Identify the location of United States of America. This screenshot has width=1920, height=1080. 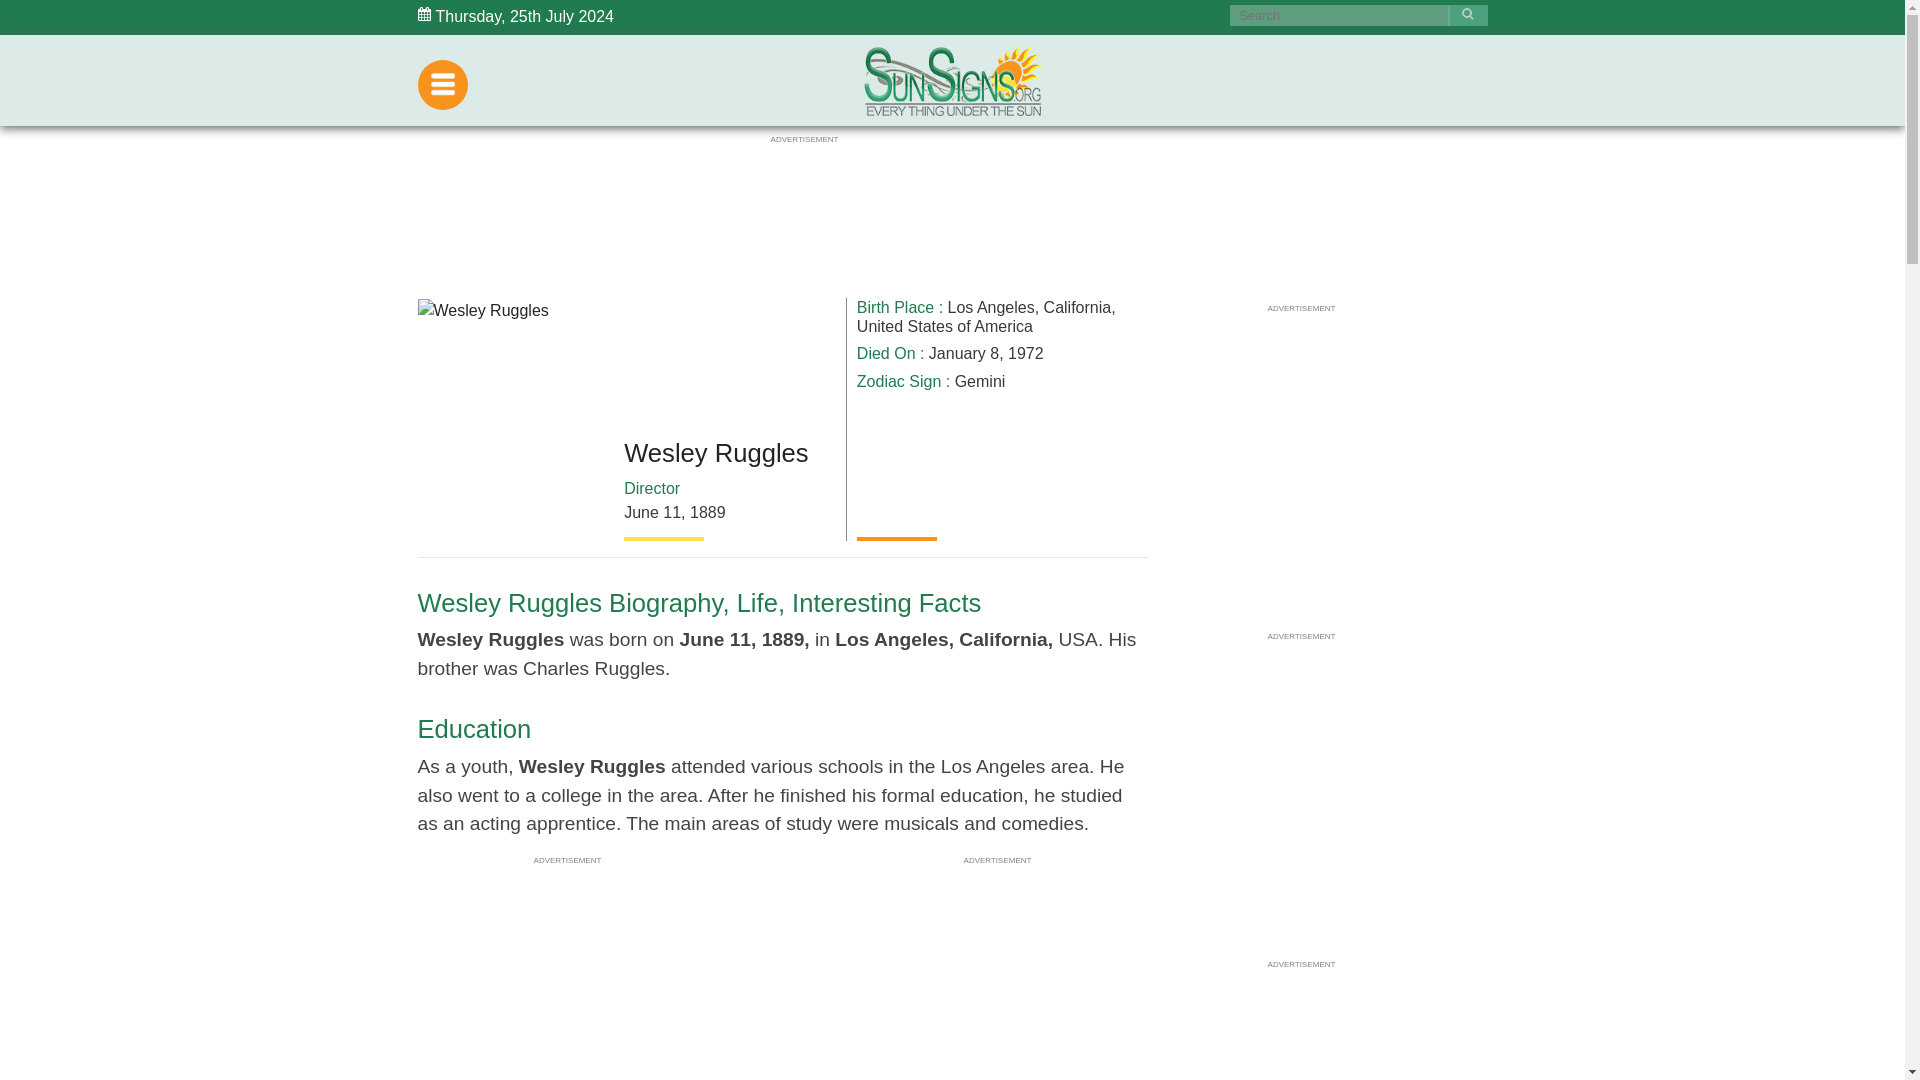
(944, 326).